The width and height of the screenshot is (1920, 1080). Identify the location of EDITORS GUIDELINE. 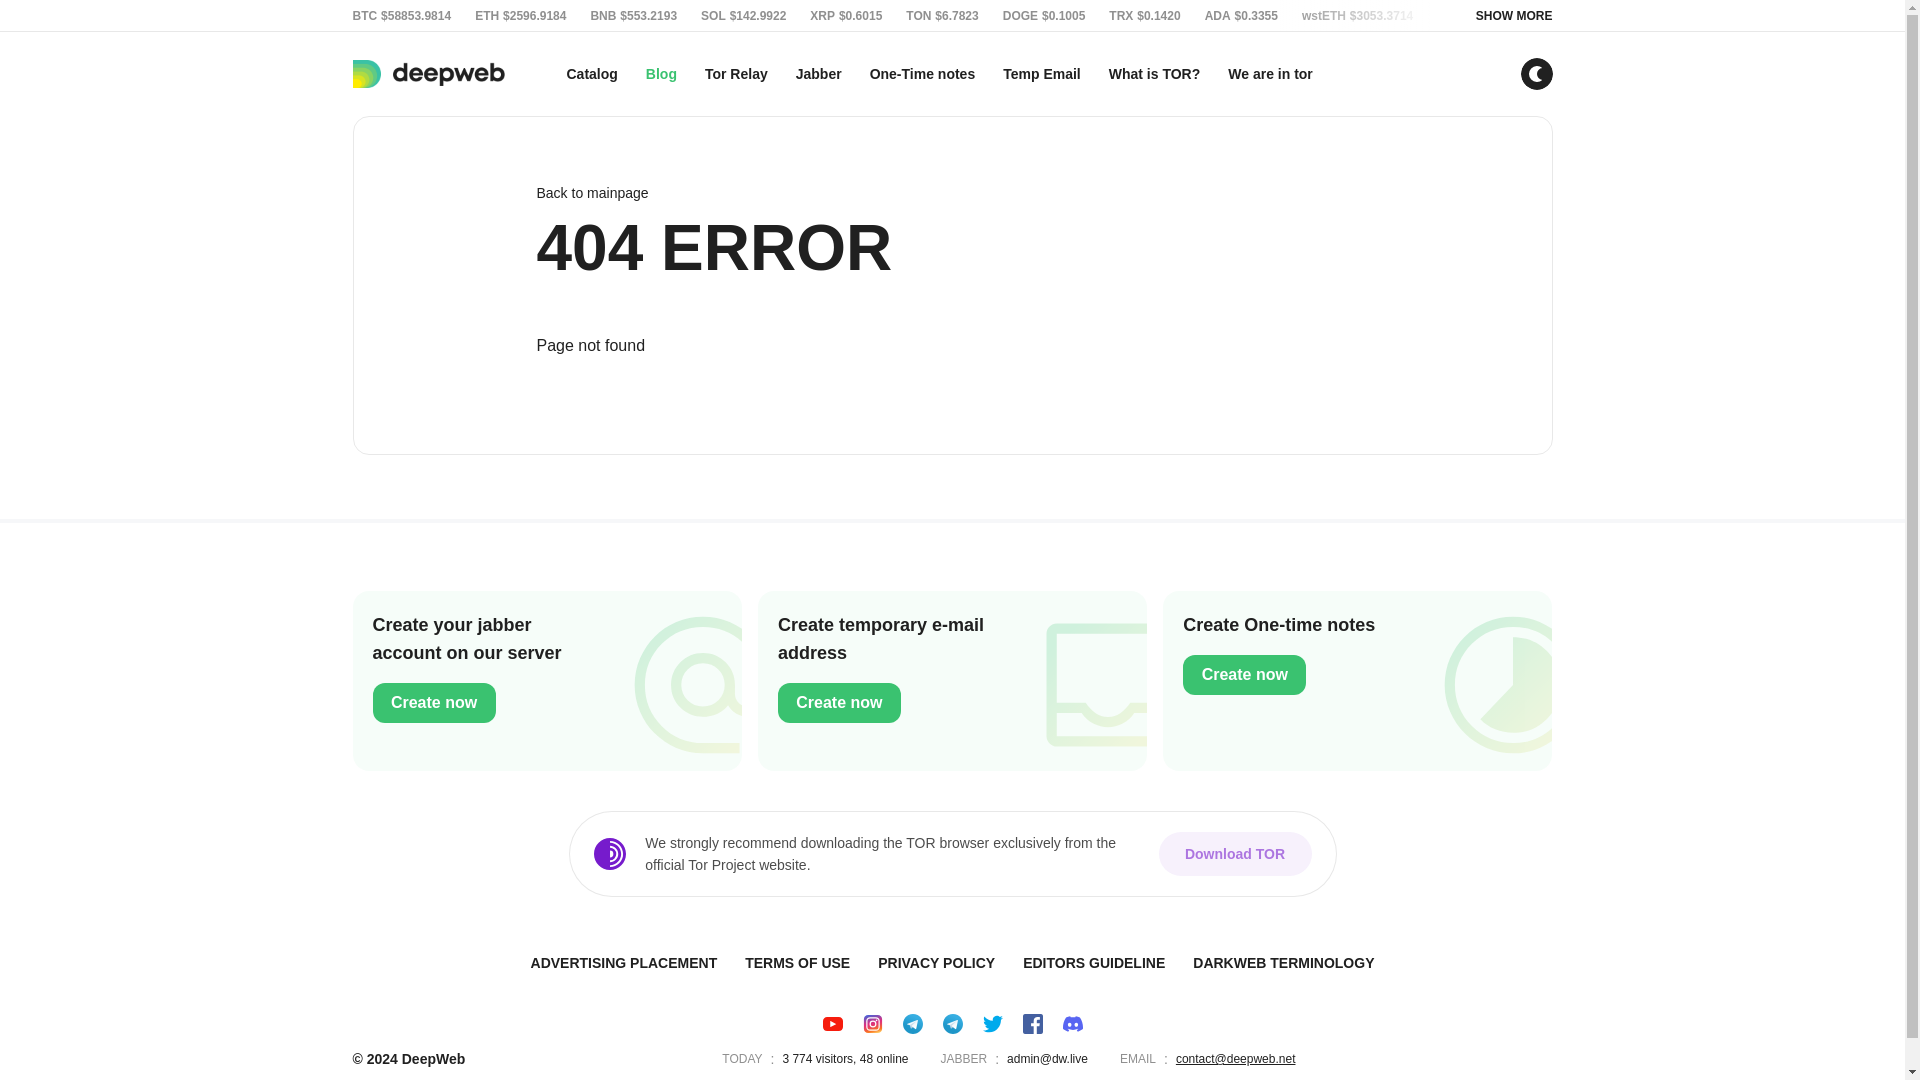
(1094, 963).